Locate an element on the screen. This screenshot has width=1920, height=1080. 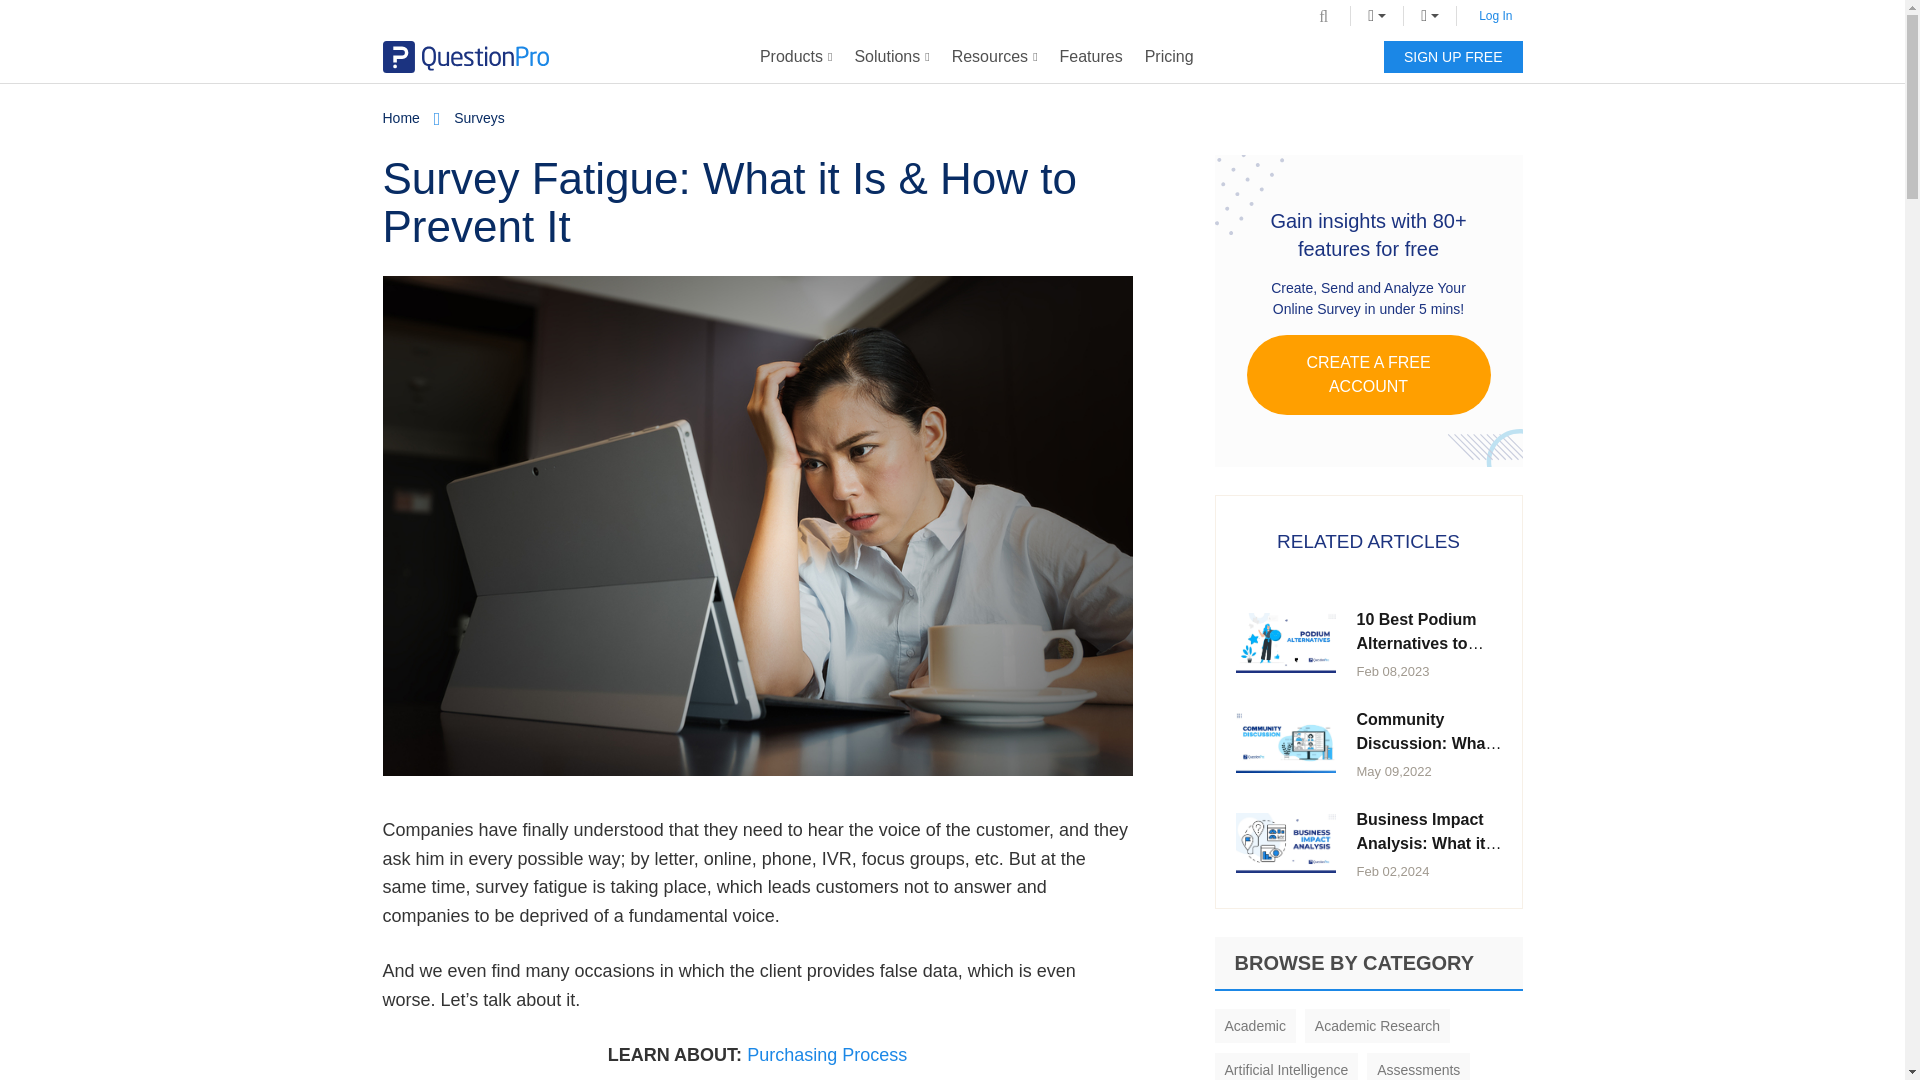
Features is located at coordinates (1091, 57).